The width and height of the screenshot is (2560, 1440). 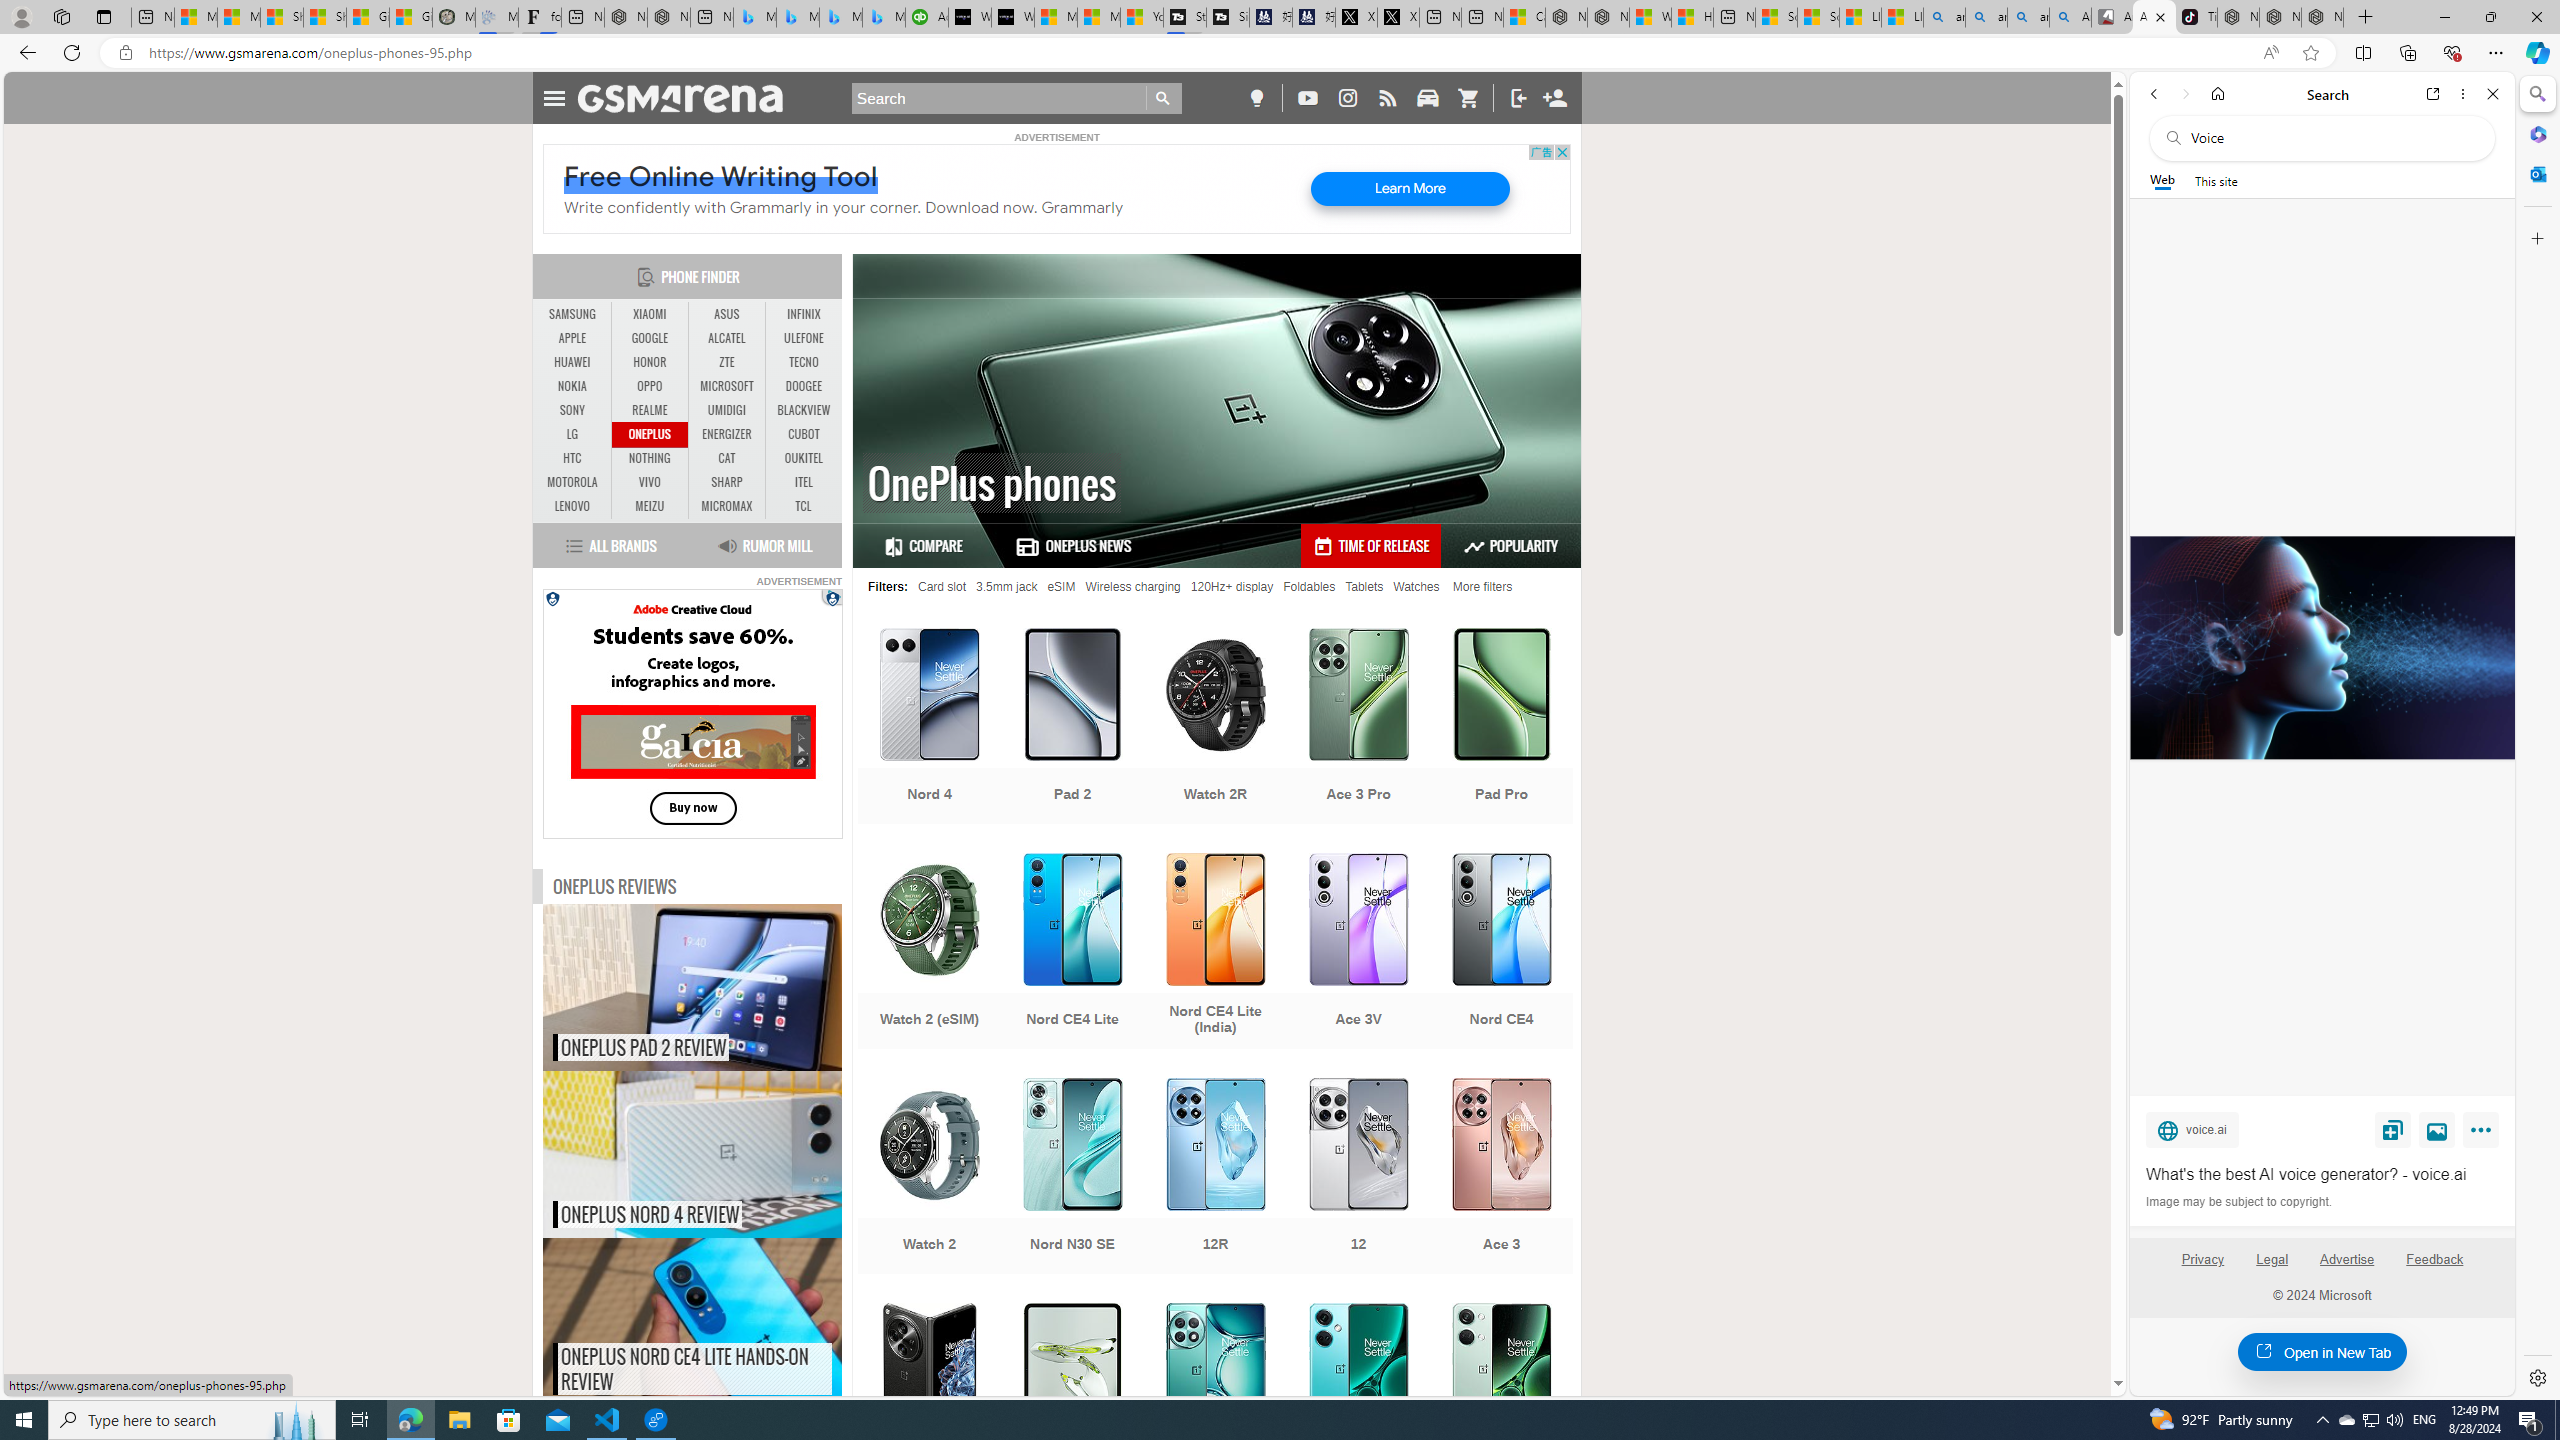 What do you see at coordinates (551, 598) in the screenshot?
I see `AutomationID: button` at bounding box center [551, 598].